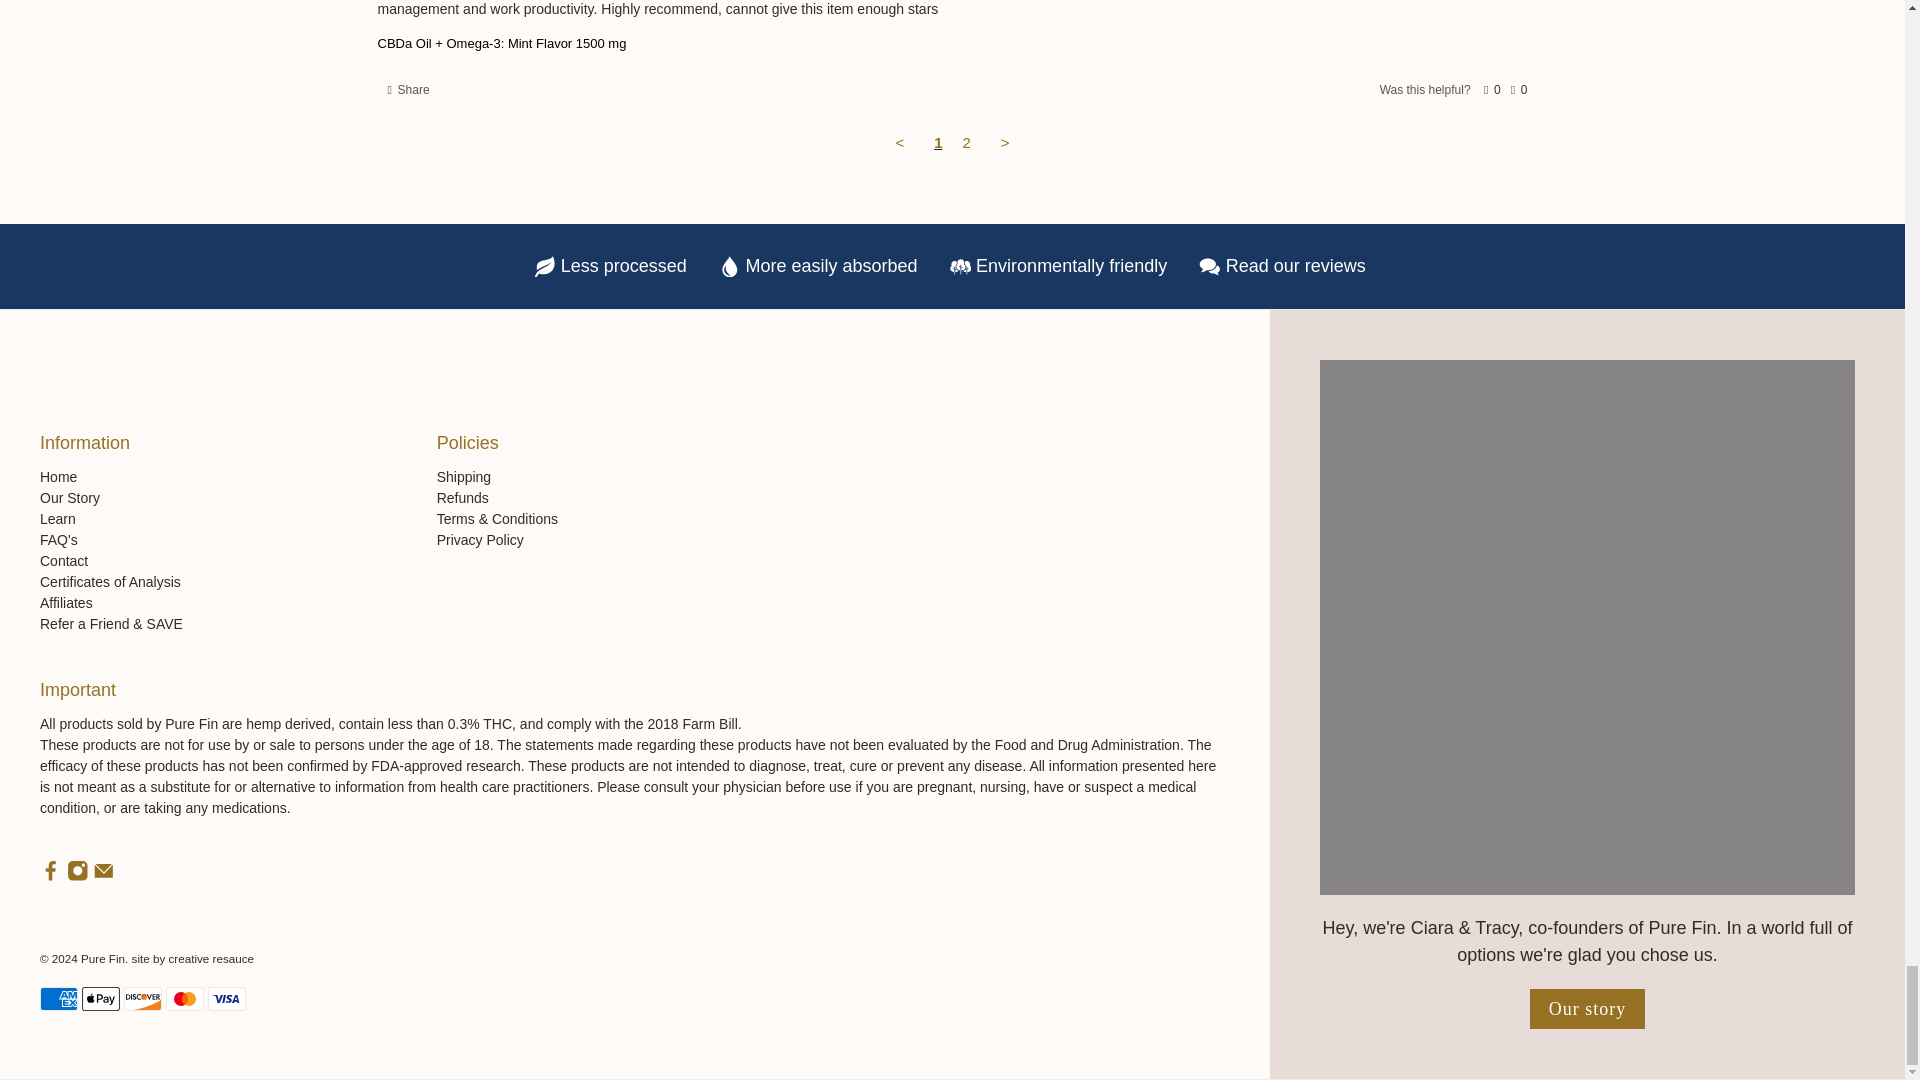 This screenshot has height=1080, width=1920. What do you see at coordinates (50, 876) in the screenshot?
I see `Pure Fin on Facebook` at bounding box center [50, 876].